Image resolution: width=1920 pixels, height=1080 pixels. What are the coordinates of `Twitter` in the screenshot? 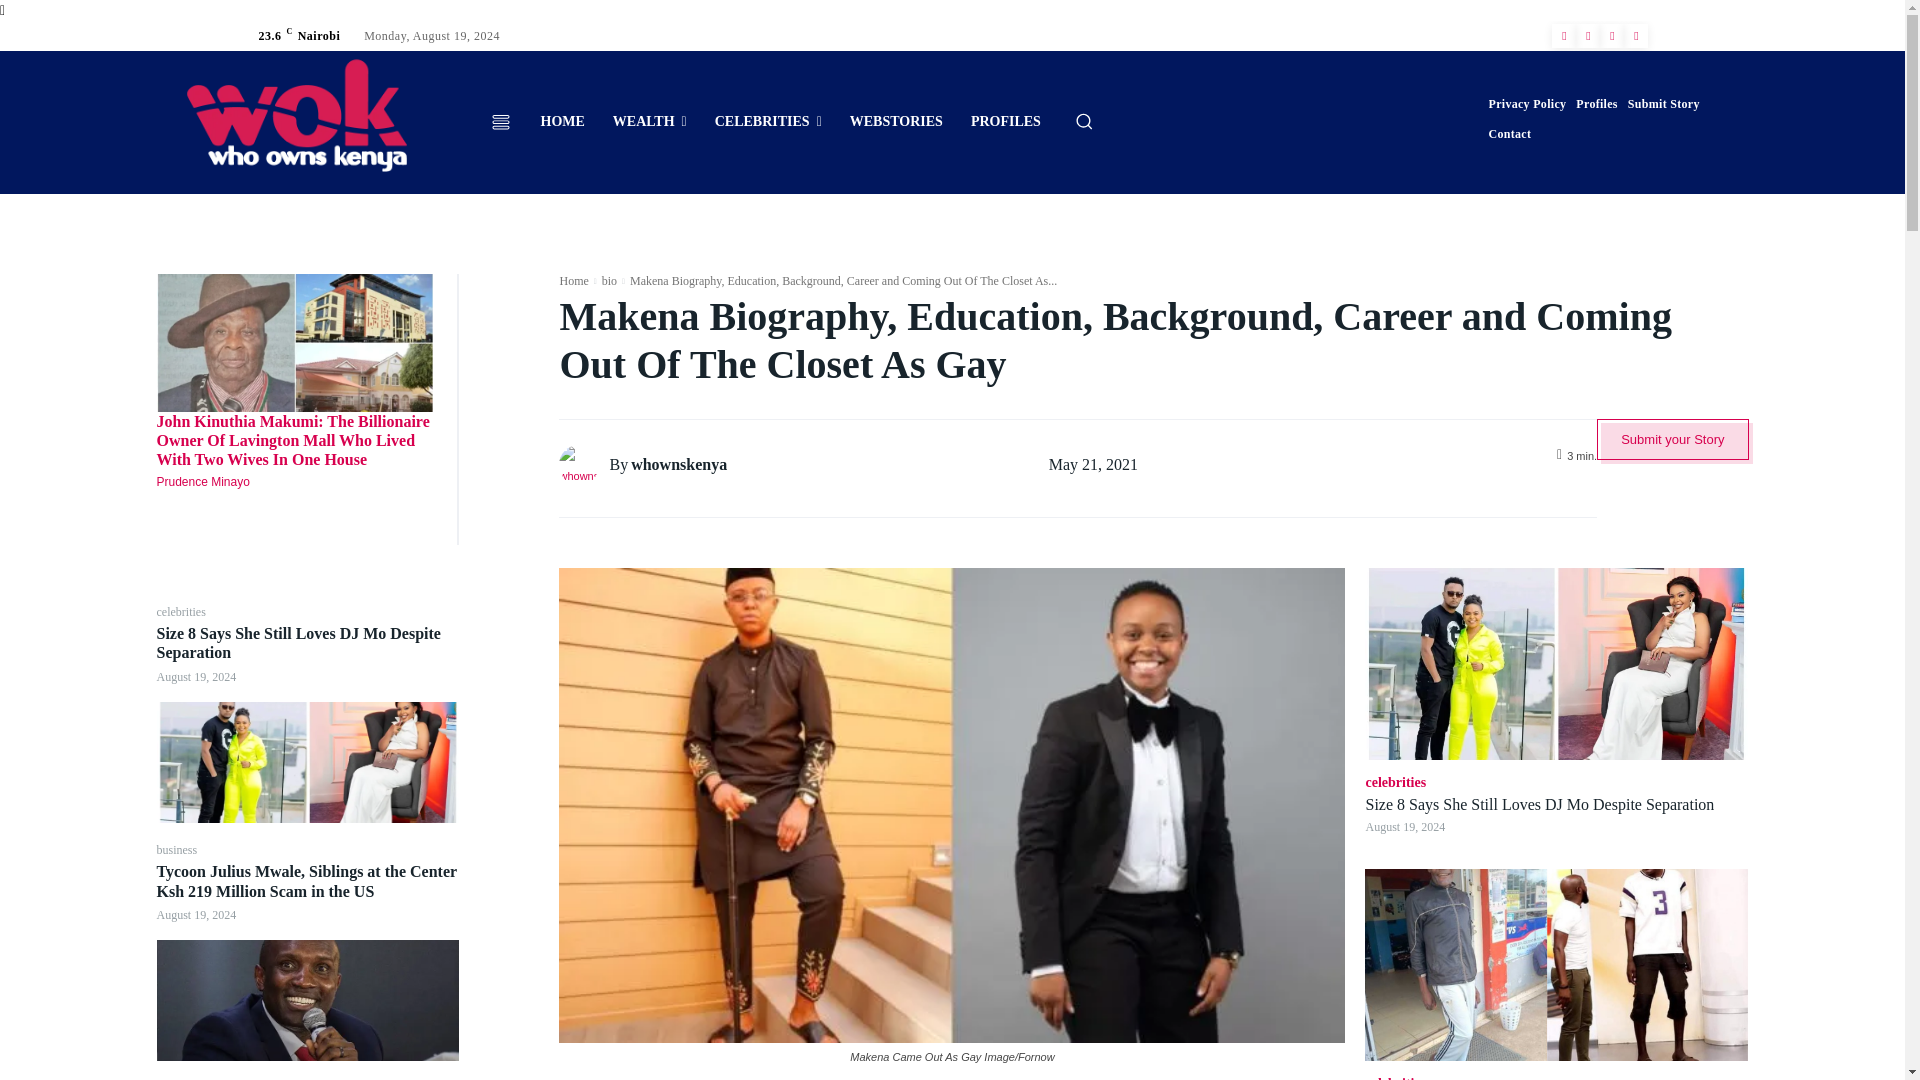 It's located at (1612, 35).